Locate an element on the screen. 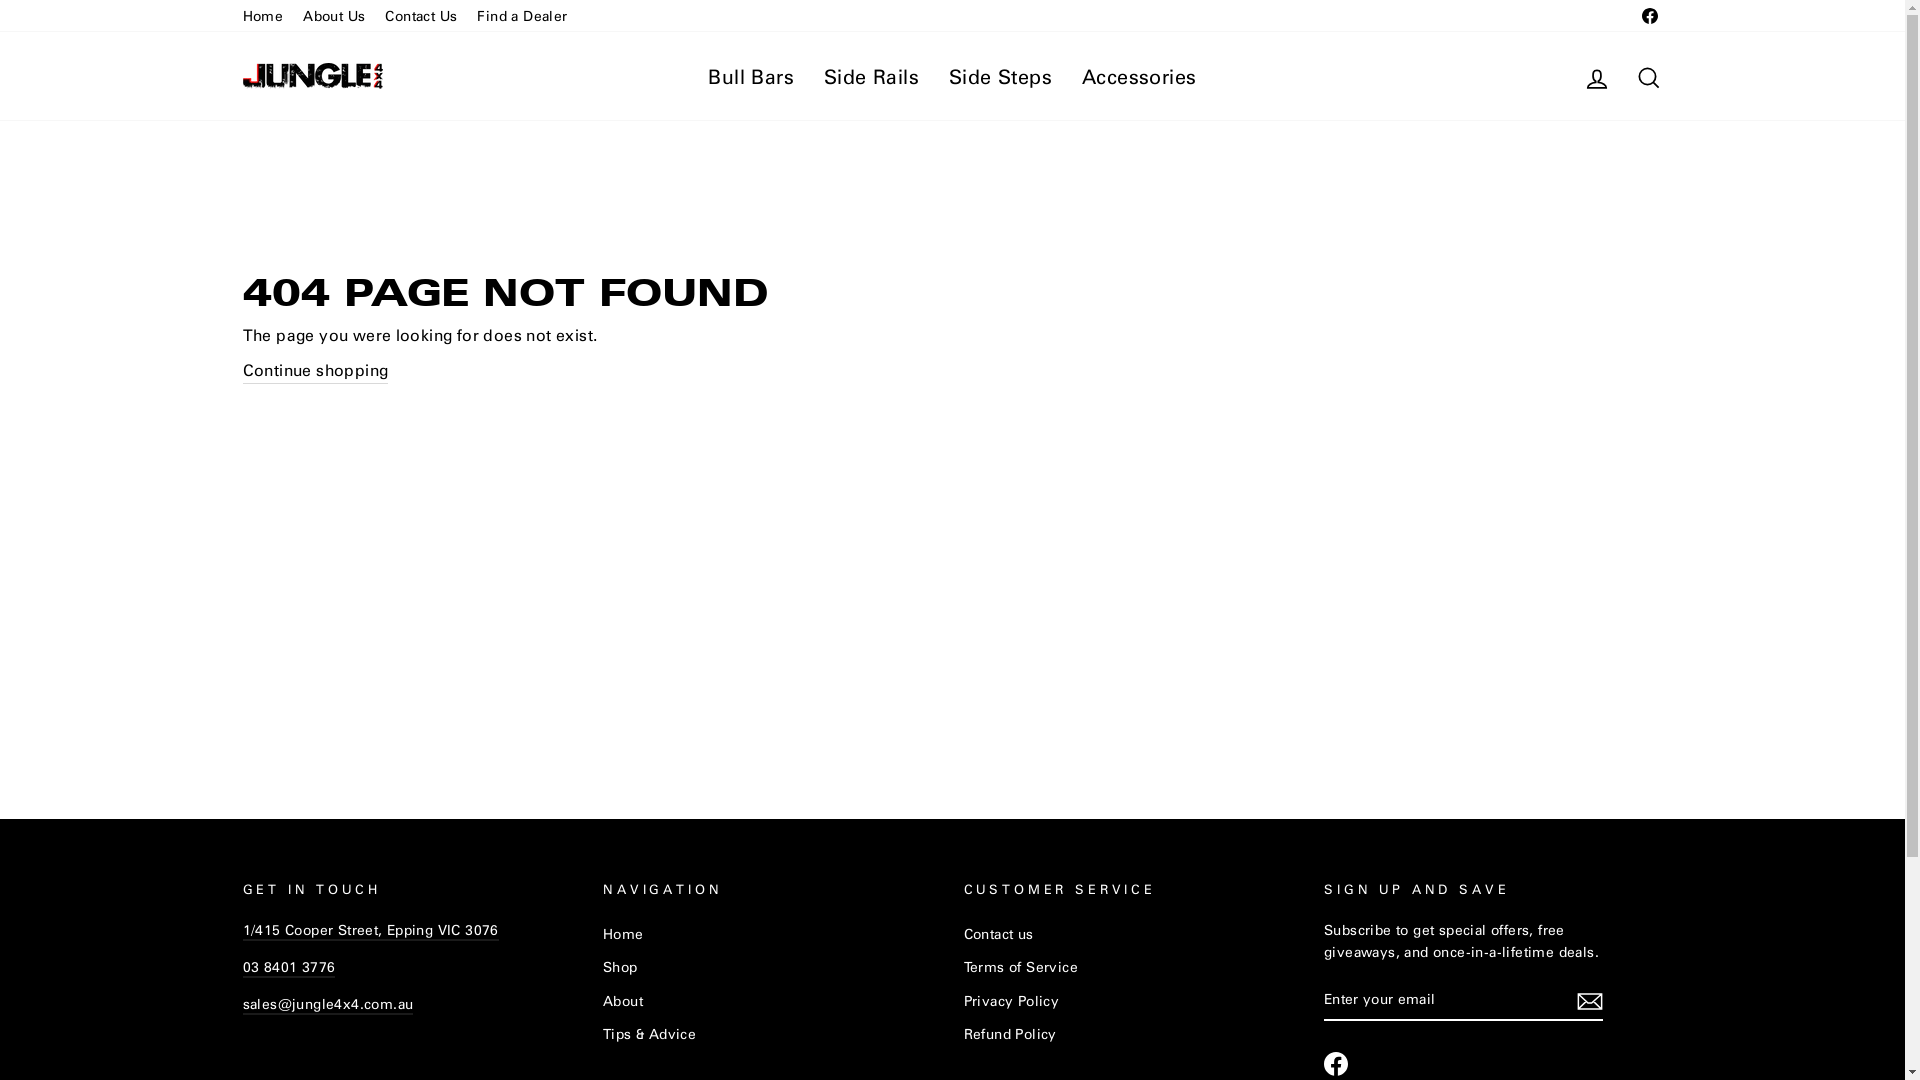 This screenshot has height=1080, width=1920. Home is located at coordinates (262, 16).